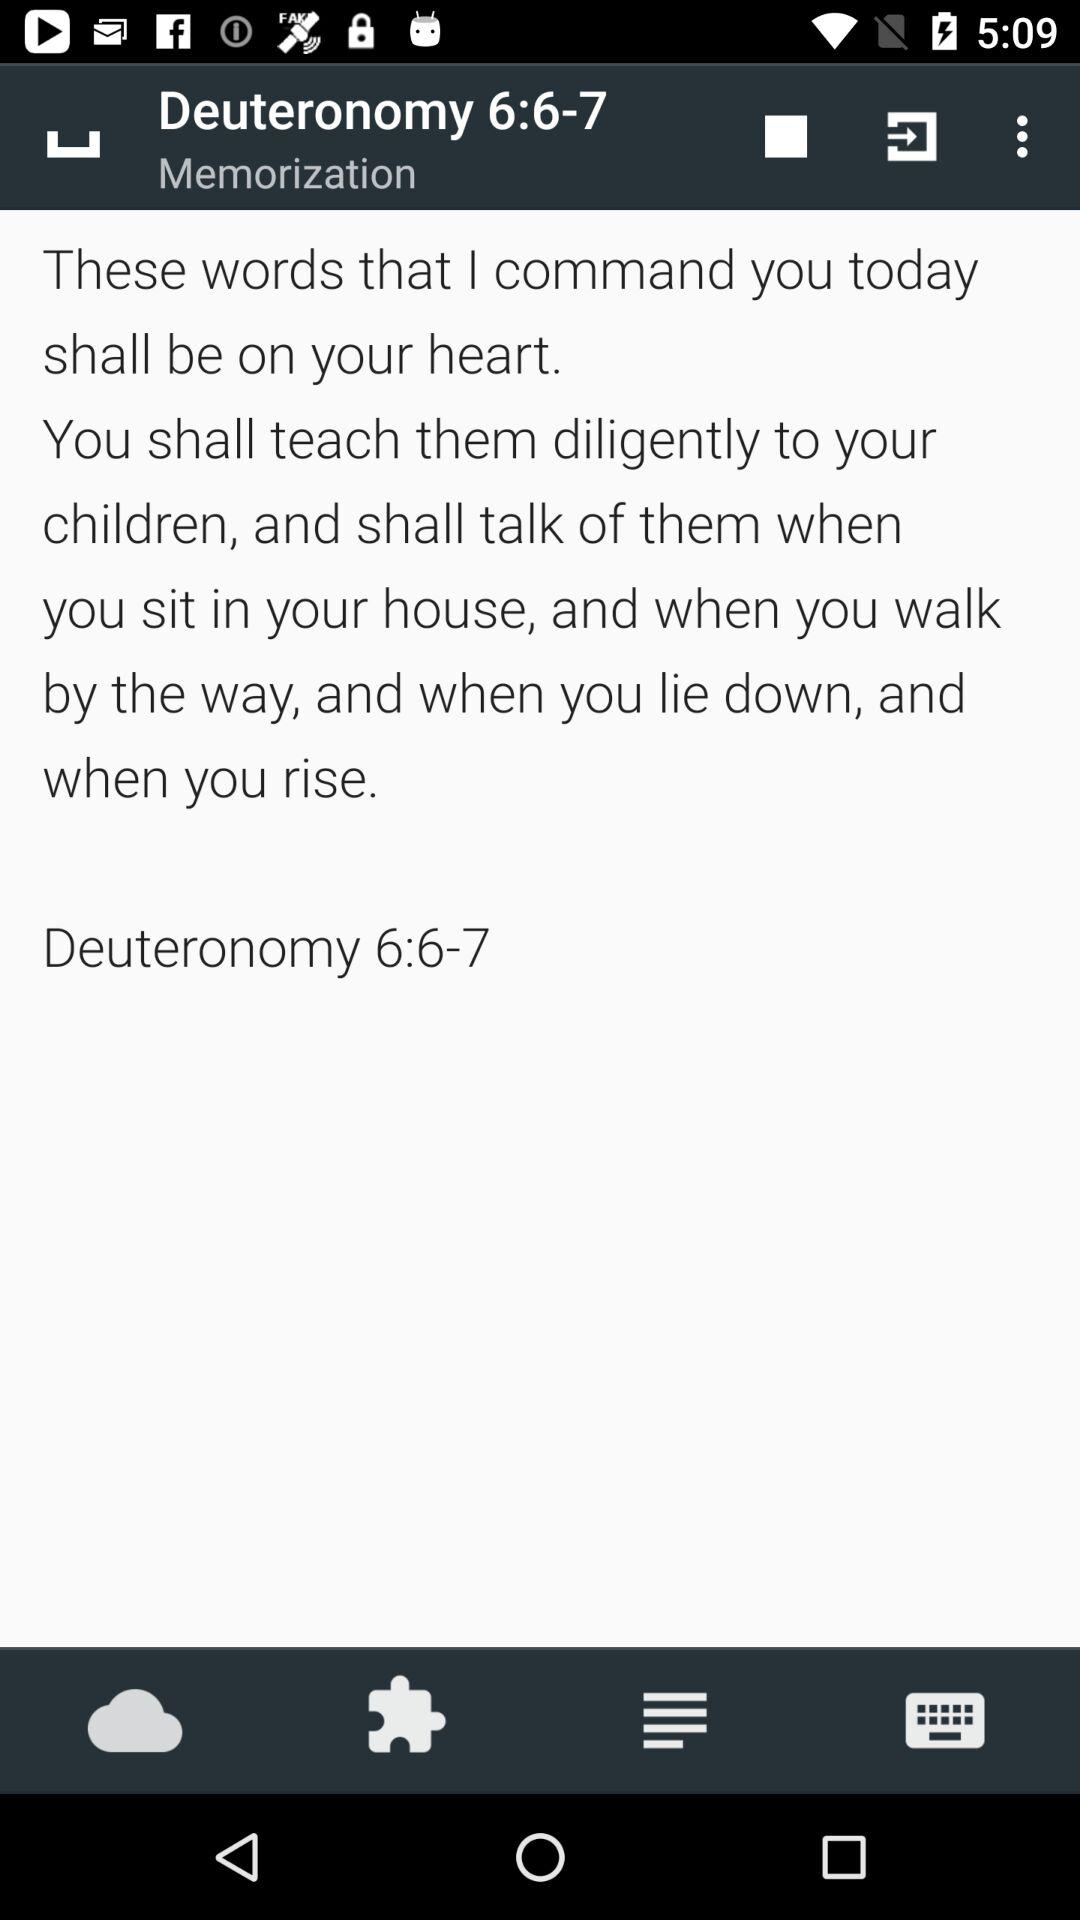  What do you see at coordinates (135, 1720) in the screenshot?
I see `choose the icon below the these words that icon` at bounding box center [135, 1720].